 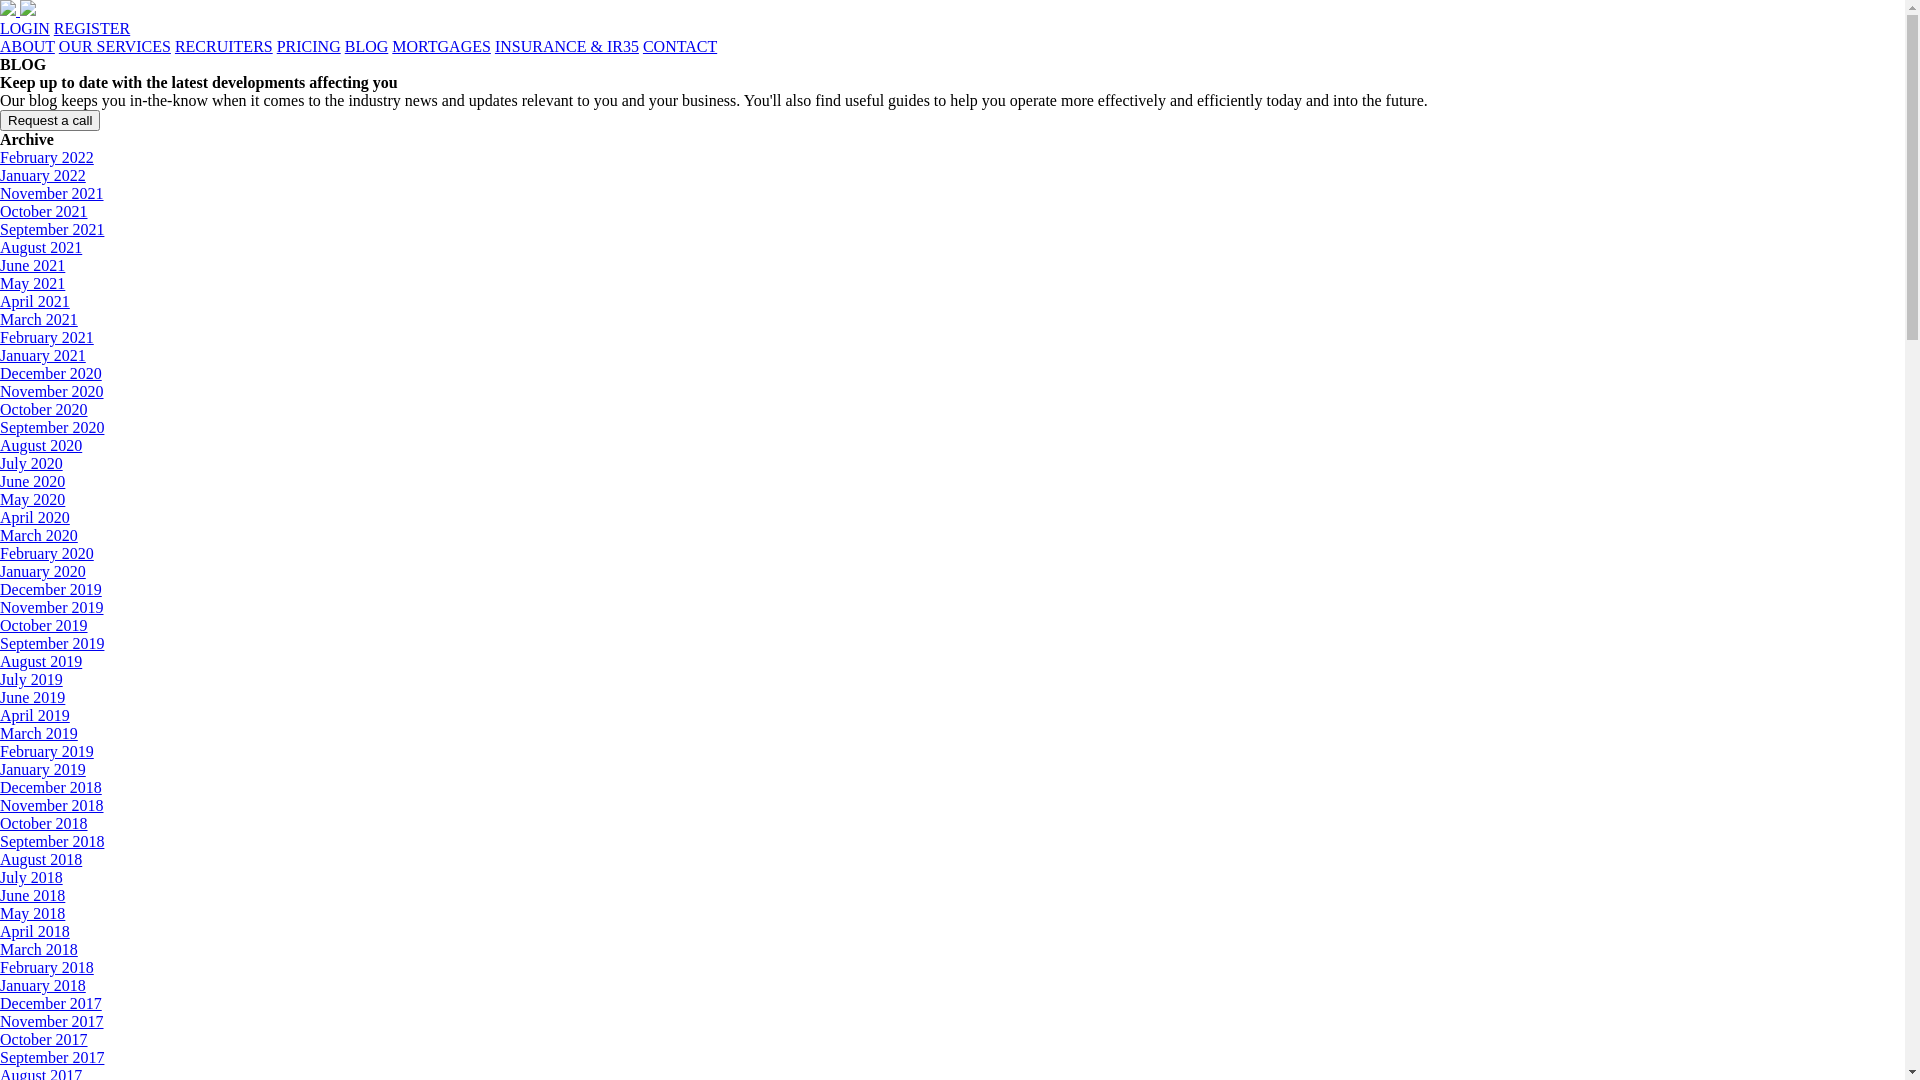 What do you see at coordinates (39, 734) in the screenshot?
I see `March 2019` at bounding box center [39, 734].